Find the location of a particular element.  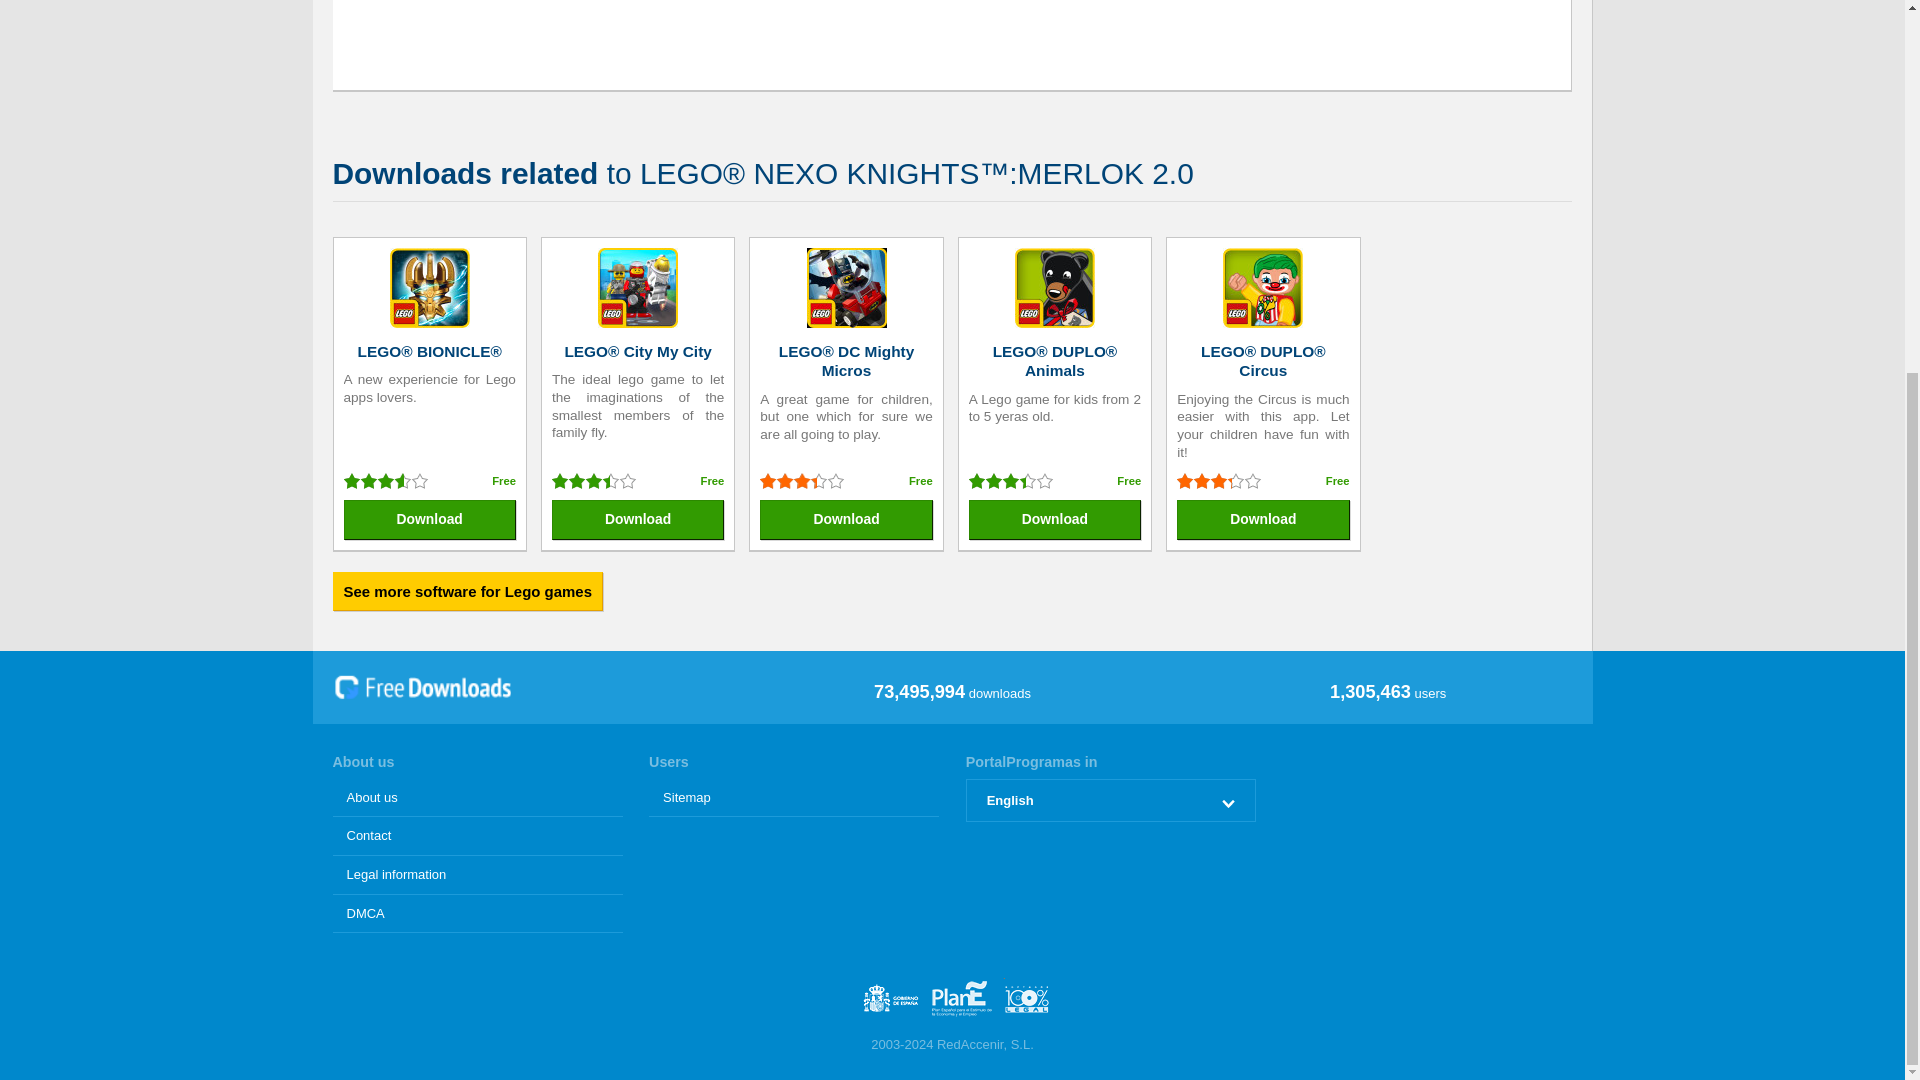

See more software for Lego games is located at coordinates (467, 591).